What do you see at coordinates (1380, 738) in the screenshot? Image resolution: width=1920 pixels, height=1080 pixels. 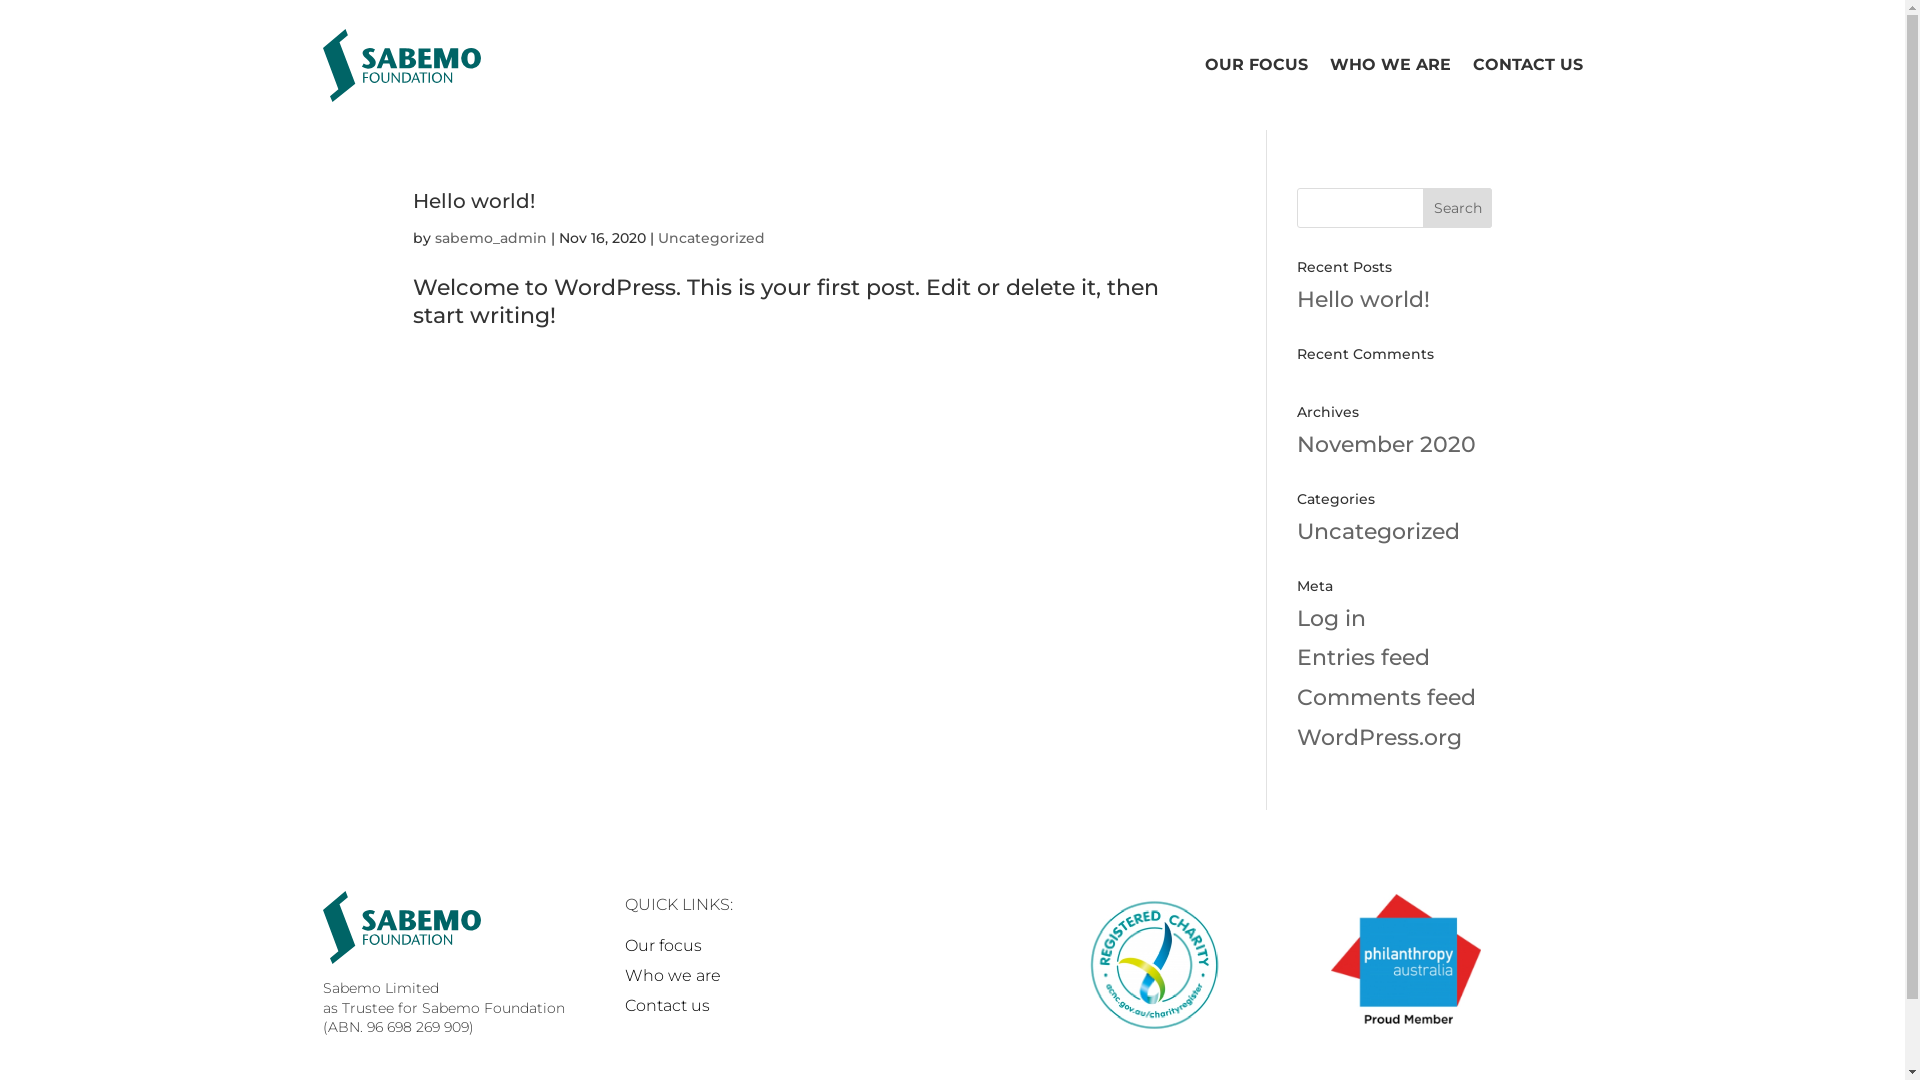 I see `WordPress.org` at bounding box center [1380, 738].